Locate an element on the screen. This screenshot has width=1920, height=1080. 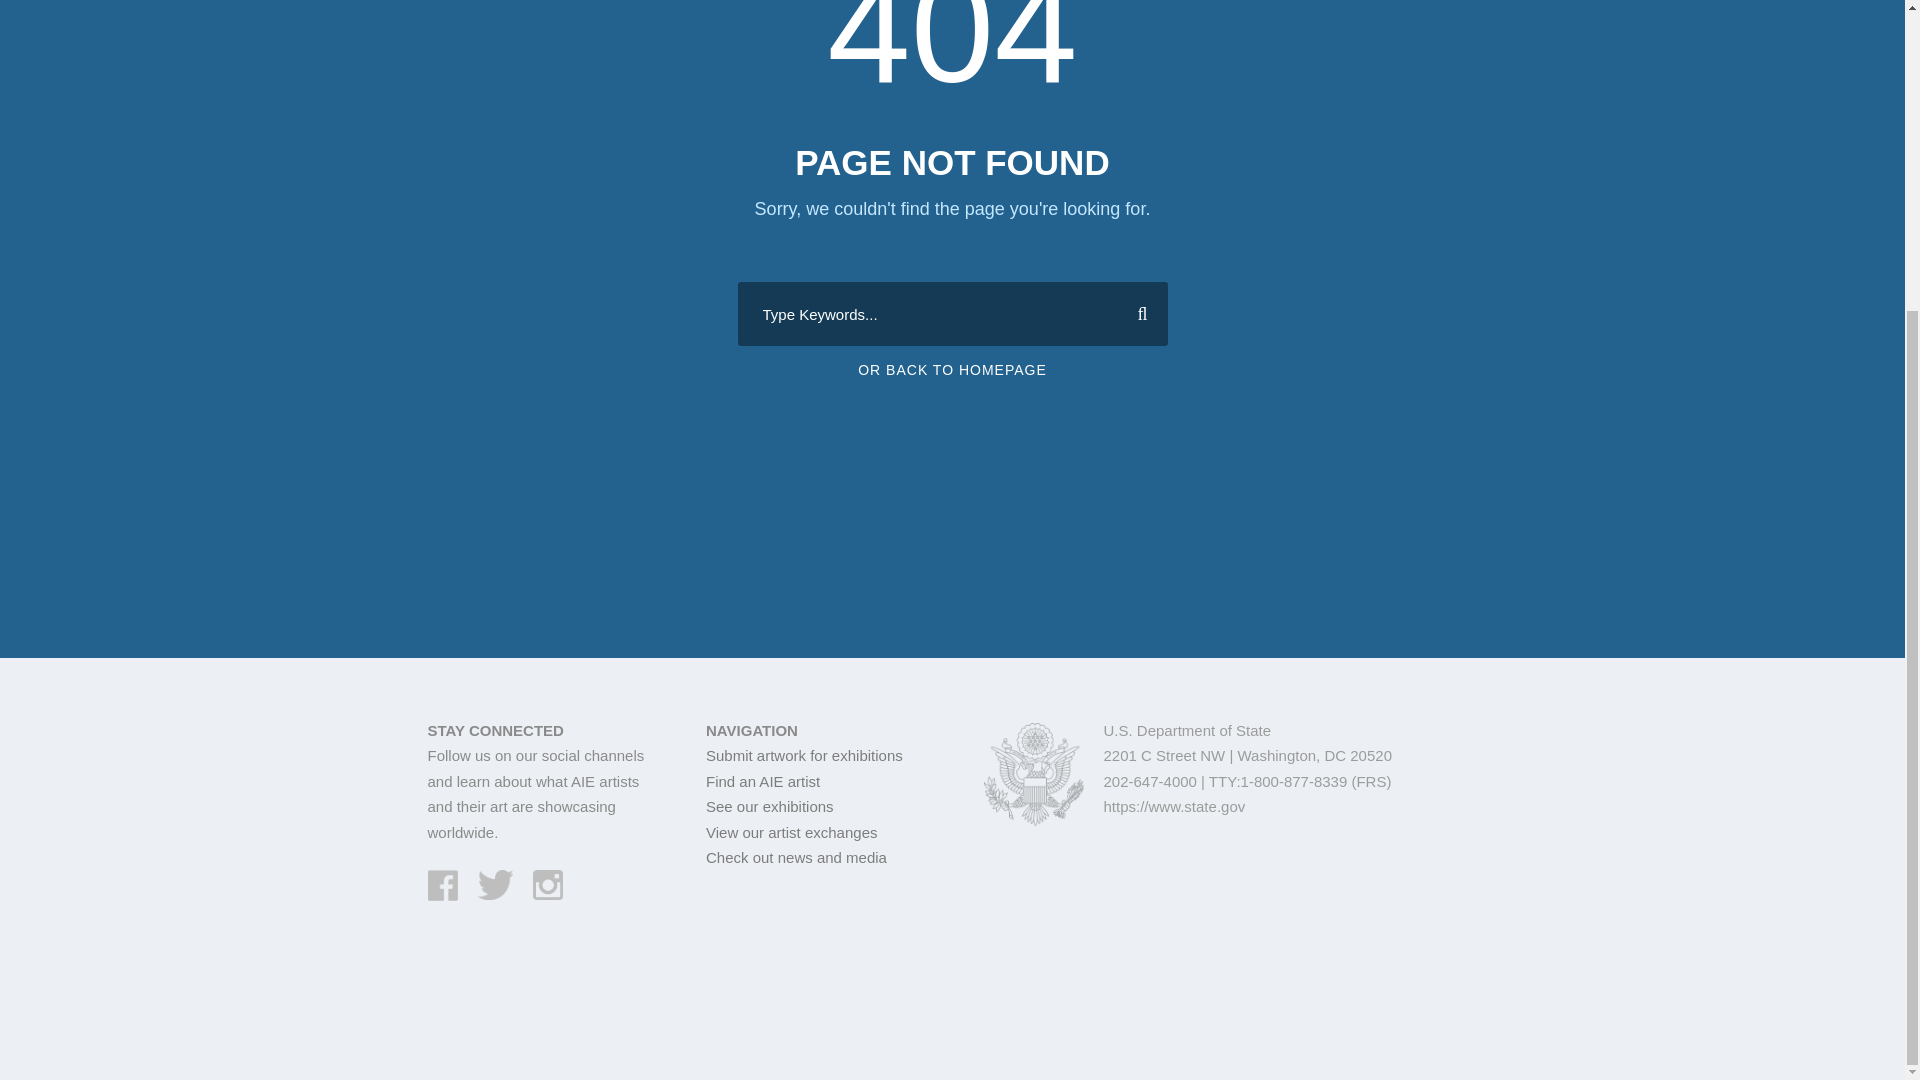
Find an AIE artist is located at coordinates (762, 781).